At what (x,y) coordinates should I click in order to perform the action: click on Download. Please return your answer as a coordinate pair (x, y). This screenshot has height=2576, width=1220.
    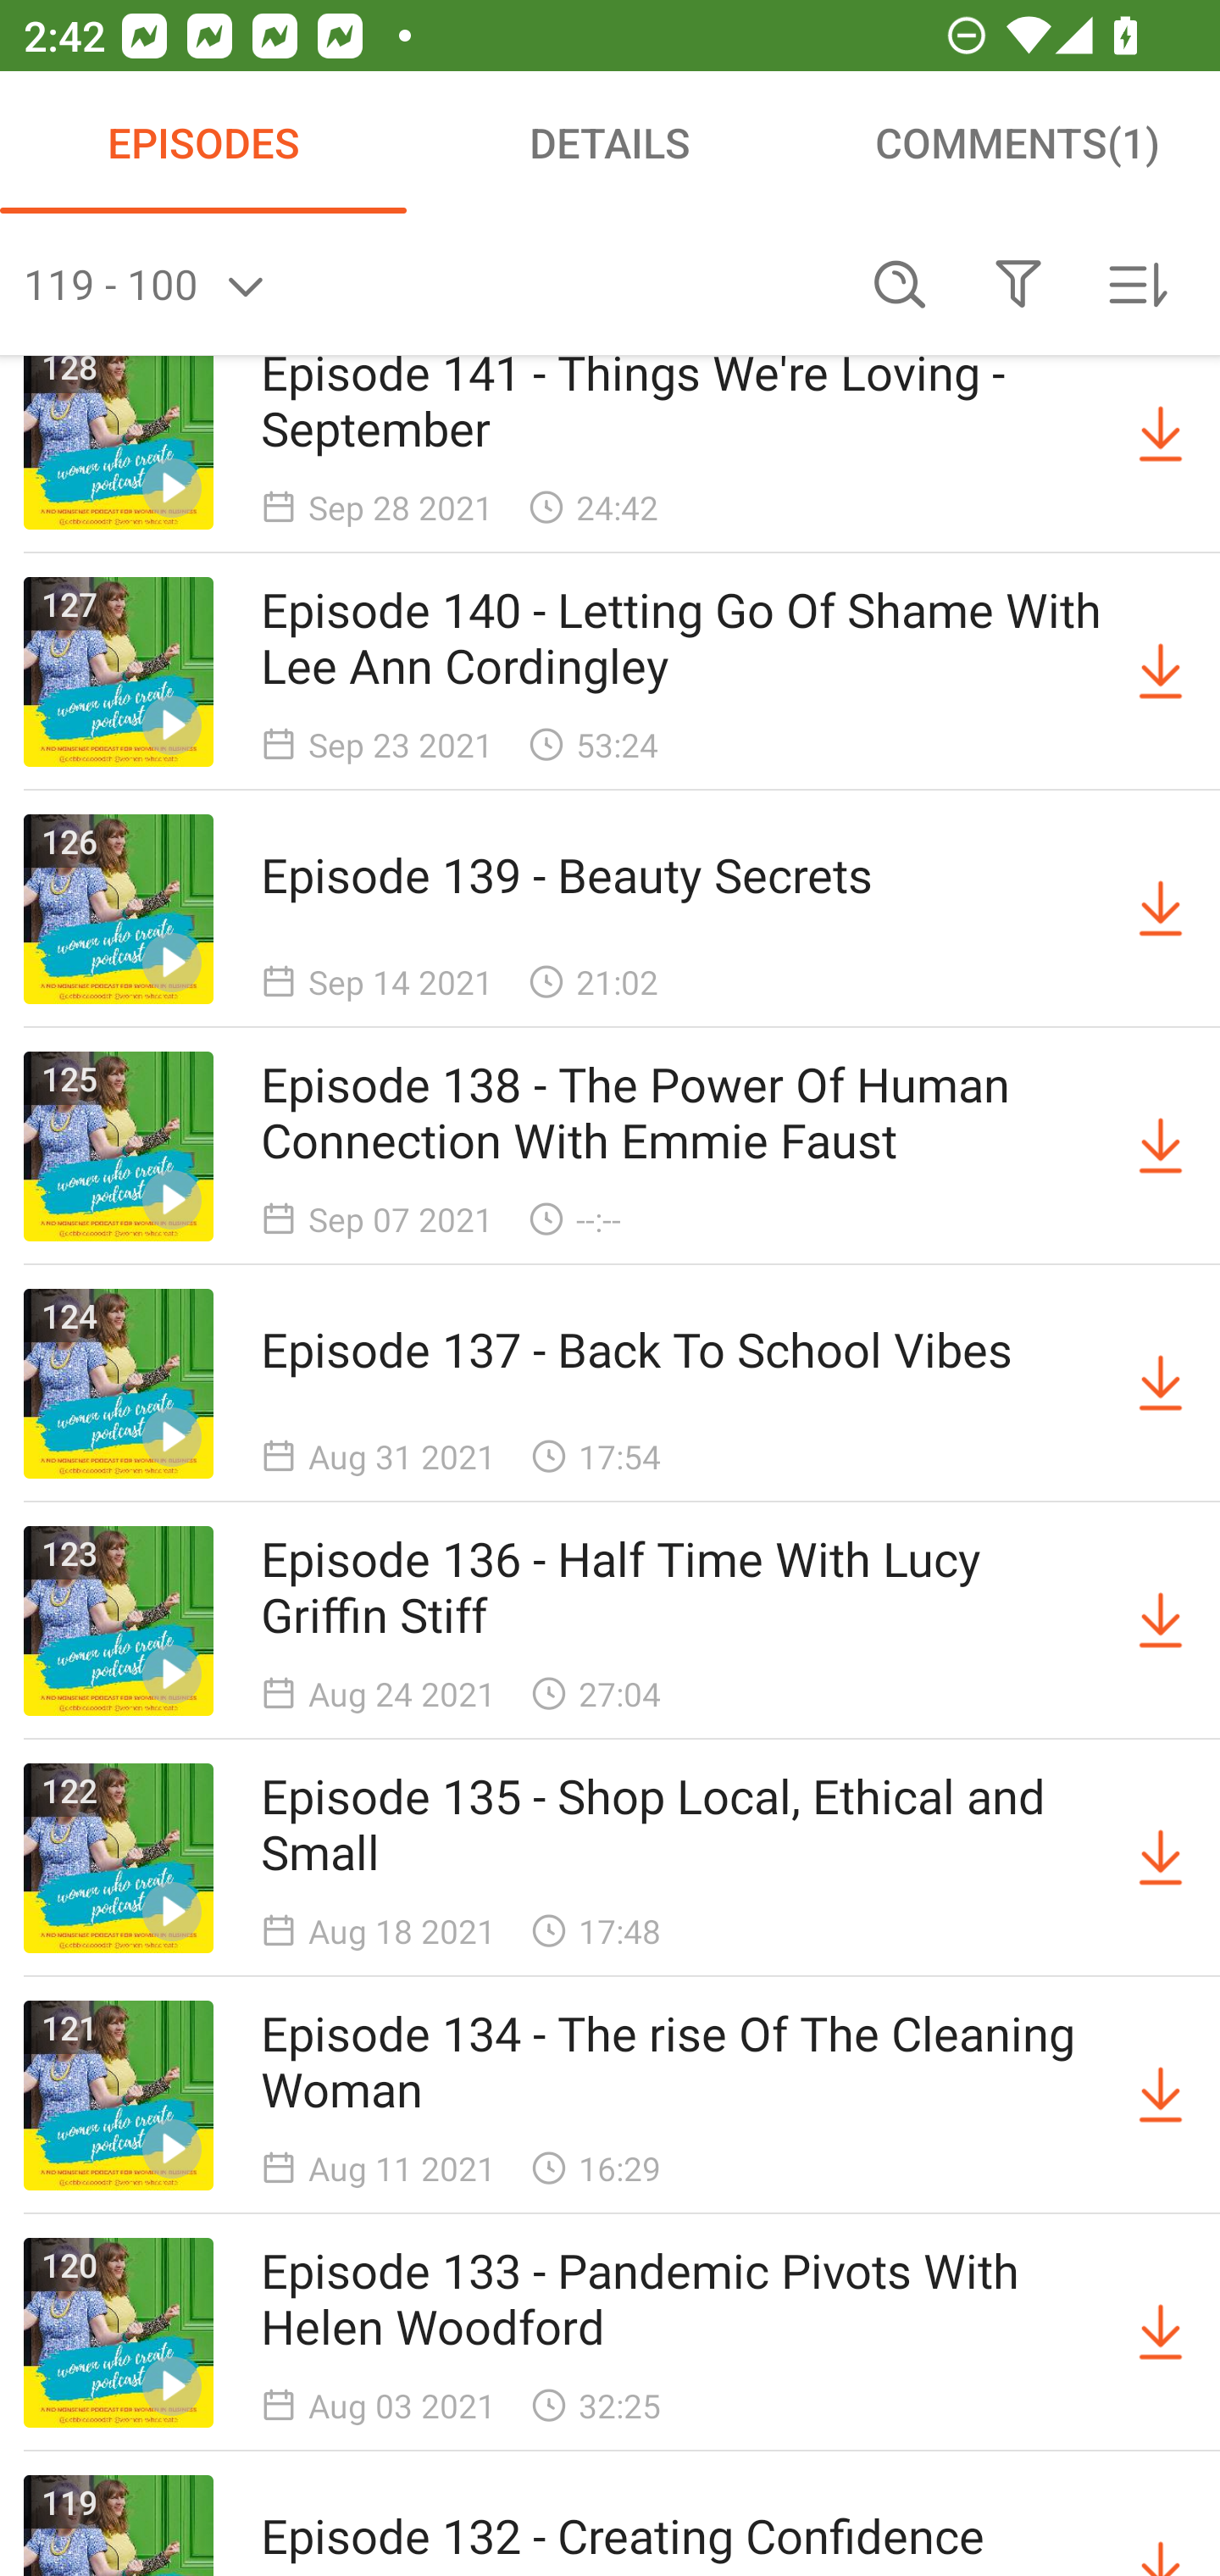
    Looking at the image, I should click on (1161, 1383).